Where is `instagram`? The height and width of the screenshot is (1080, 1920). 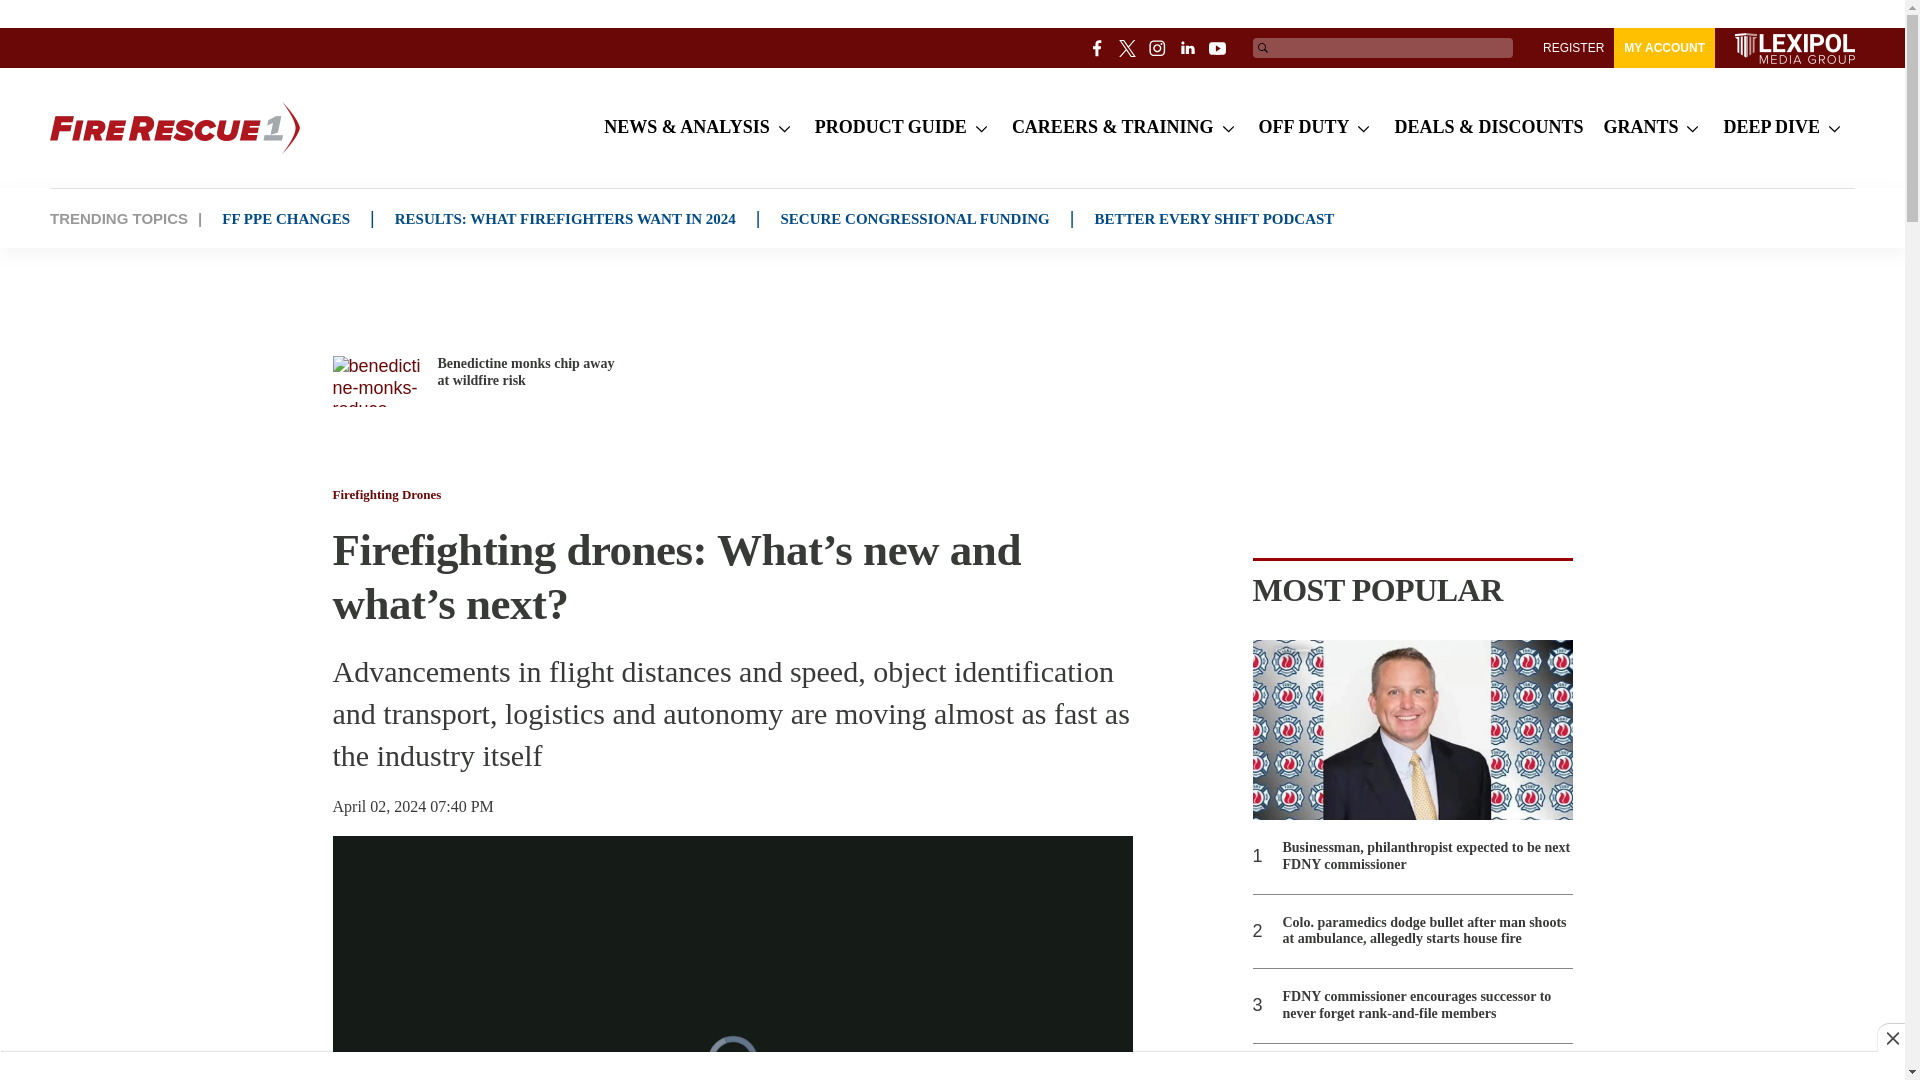 instagram is located at coordinates (1158, 48).